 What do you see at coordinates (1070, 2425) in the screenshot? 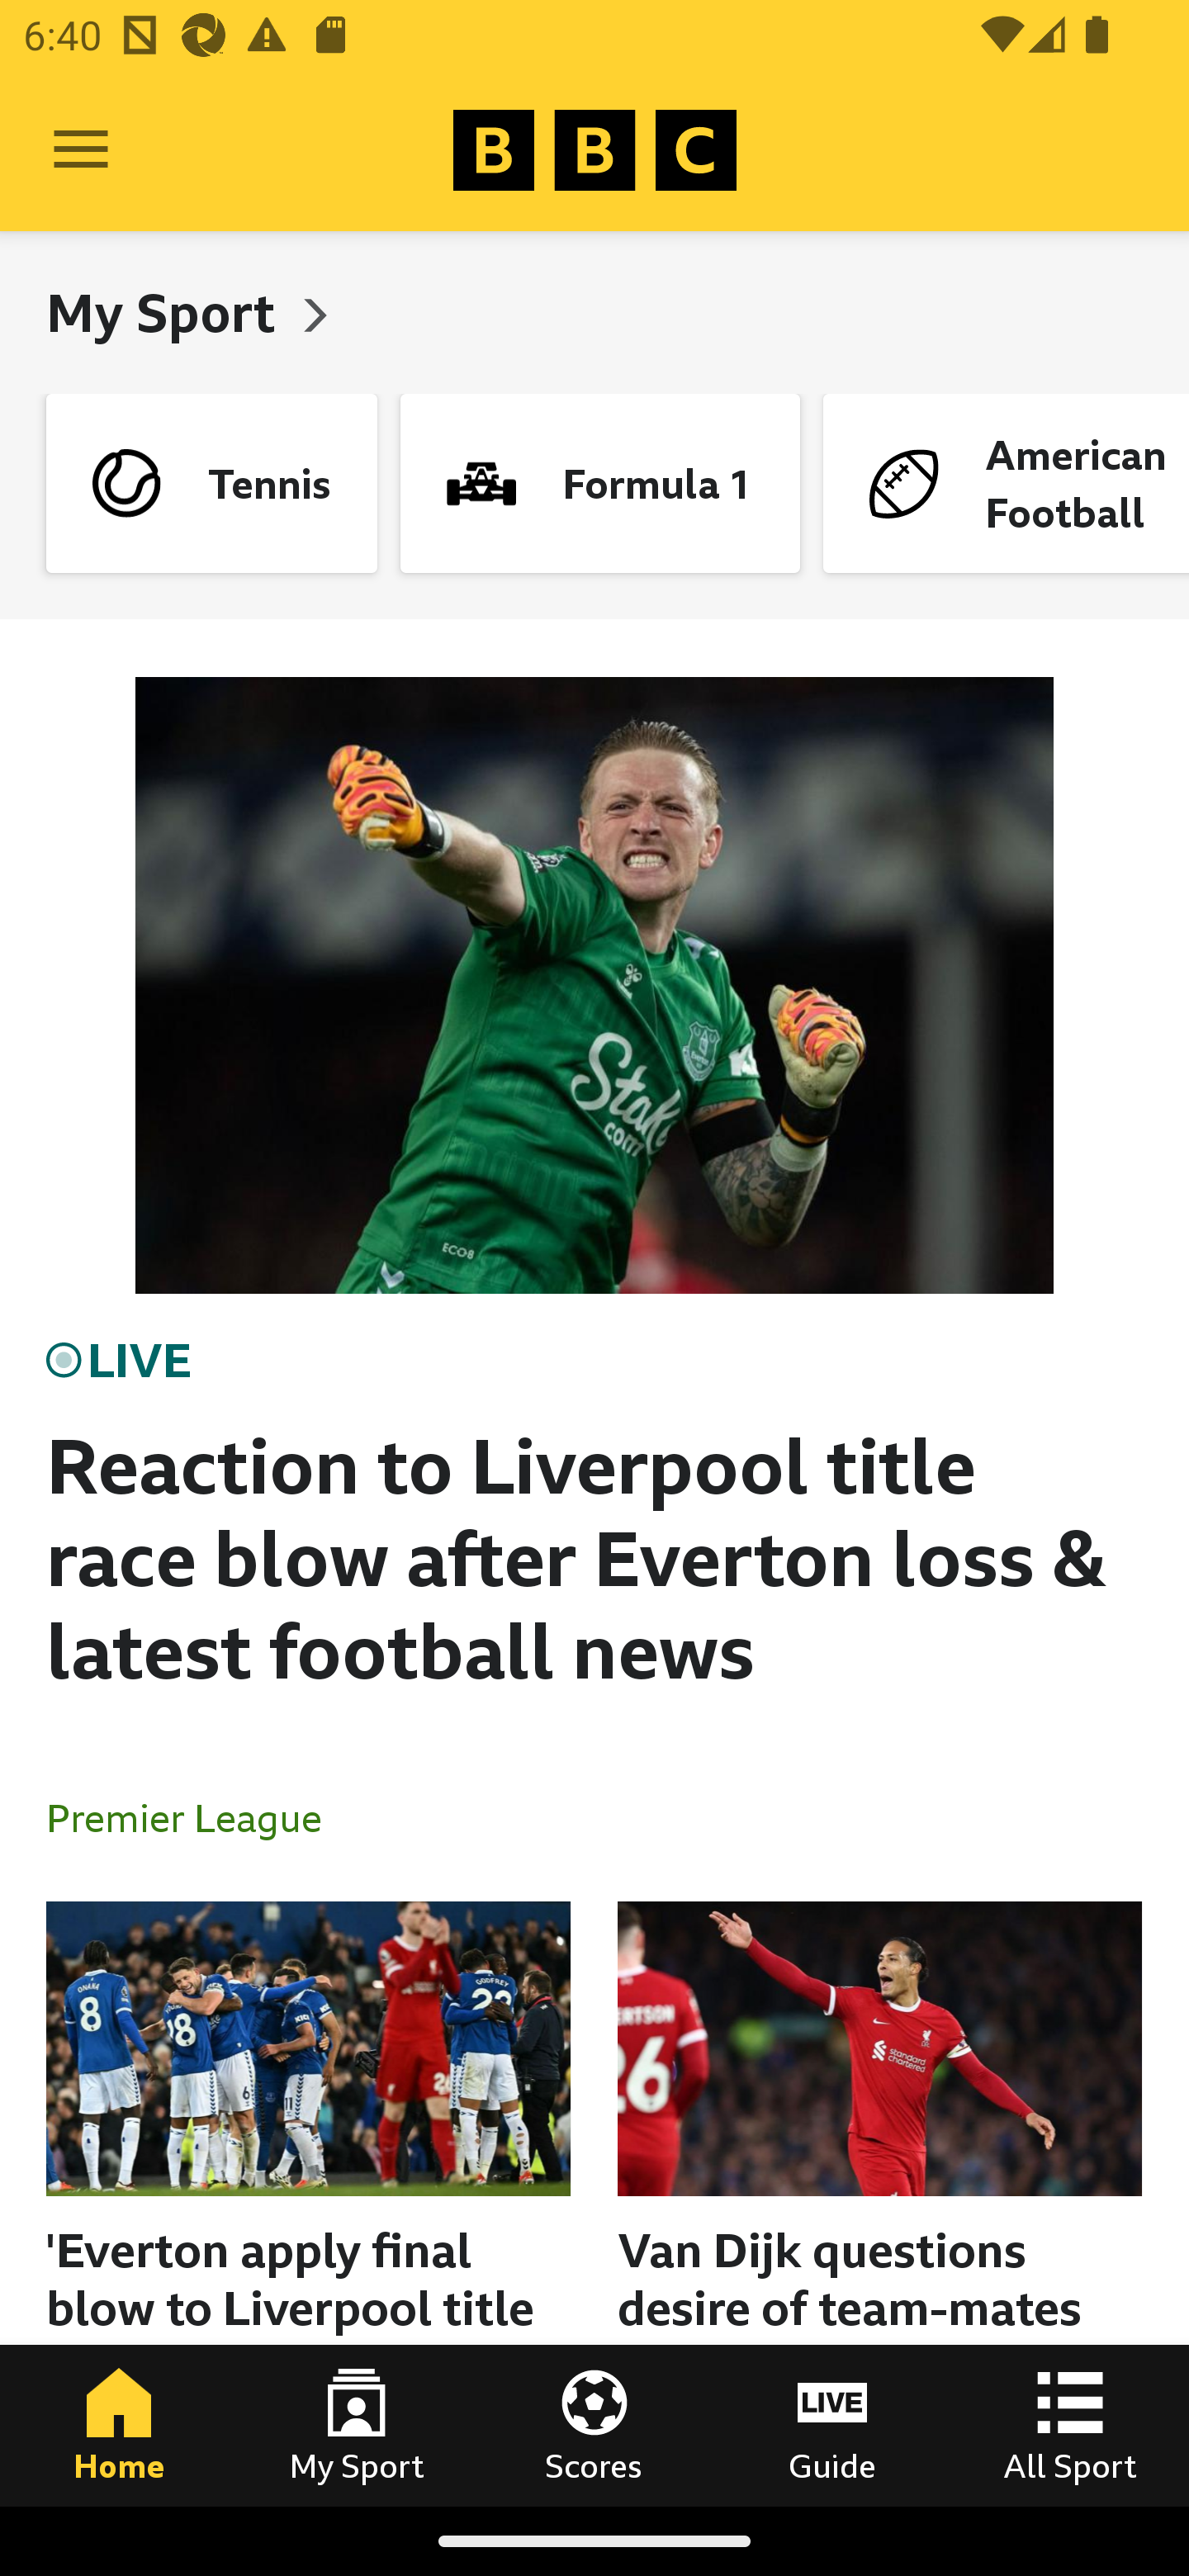
I see `All Sport` at bounding box center [1070, 2425].